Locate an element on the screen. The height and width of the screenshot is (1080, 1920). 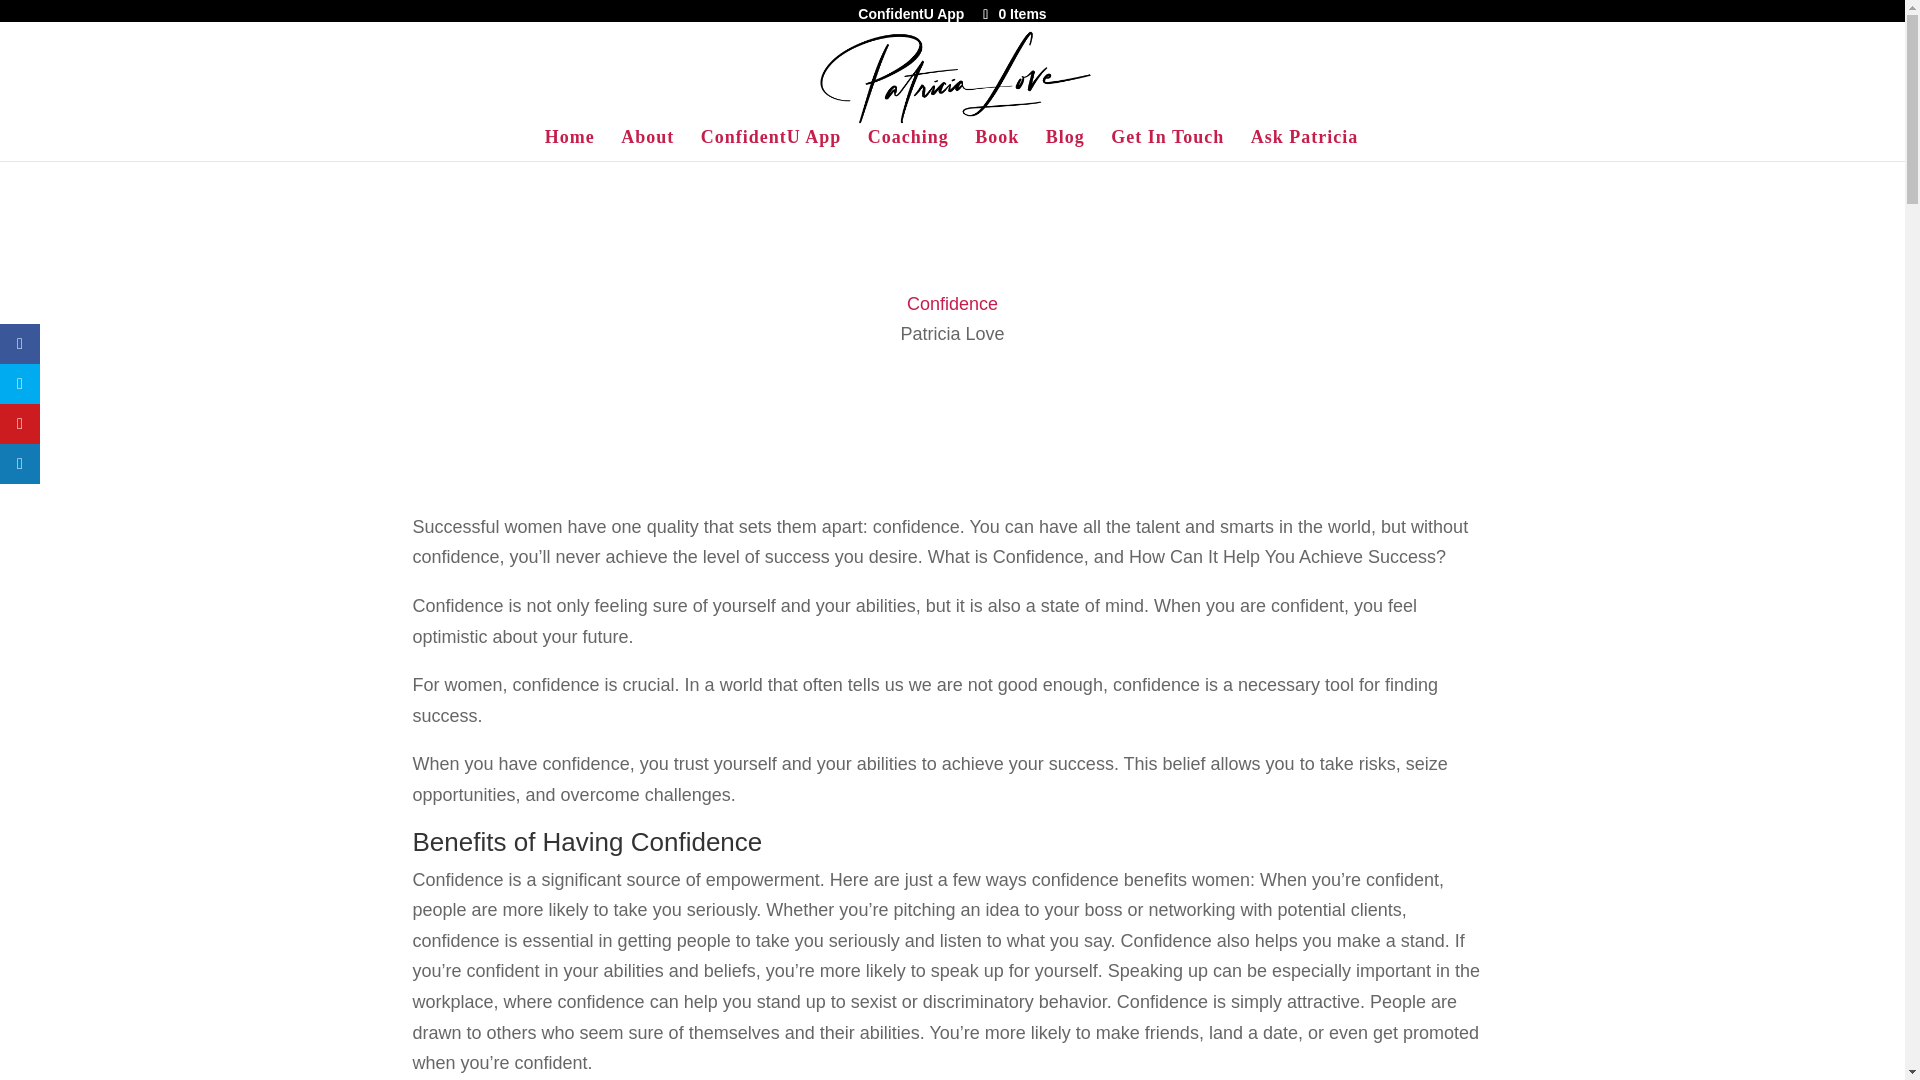
ConfidentU App is located at coordinates (771, 144).